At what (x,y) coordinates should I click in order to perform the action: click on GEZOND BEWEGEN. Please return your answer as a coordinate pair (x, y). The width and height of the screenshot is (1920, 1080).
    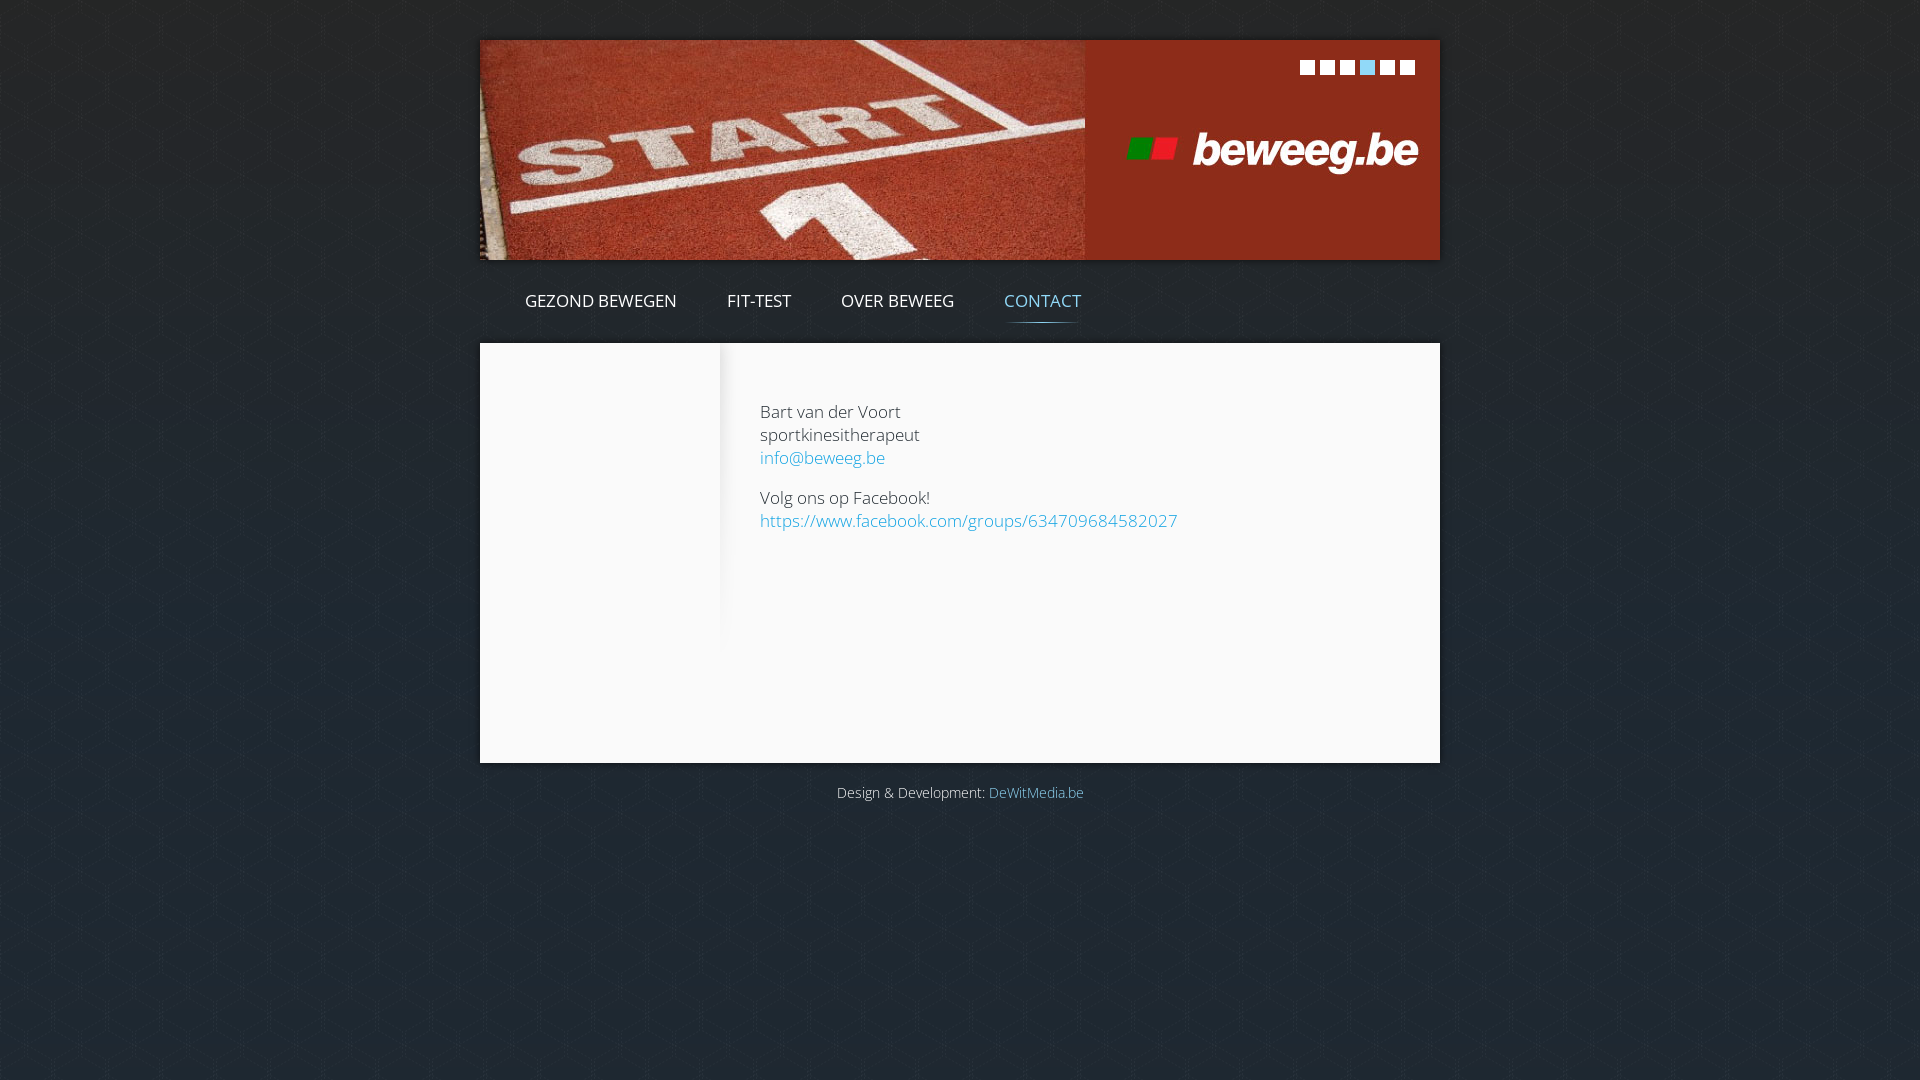
    Looking at the image, I should click on (601, 302).